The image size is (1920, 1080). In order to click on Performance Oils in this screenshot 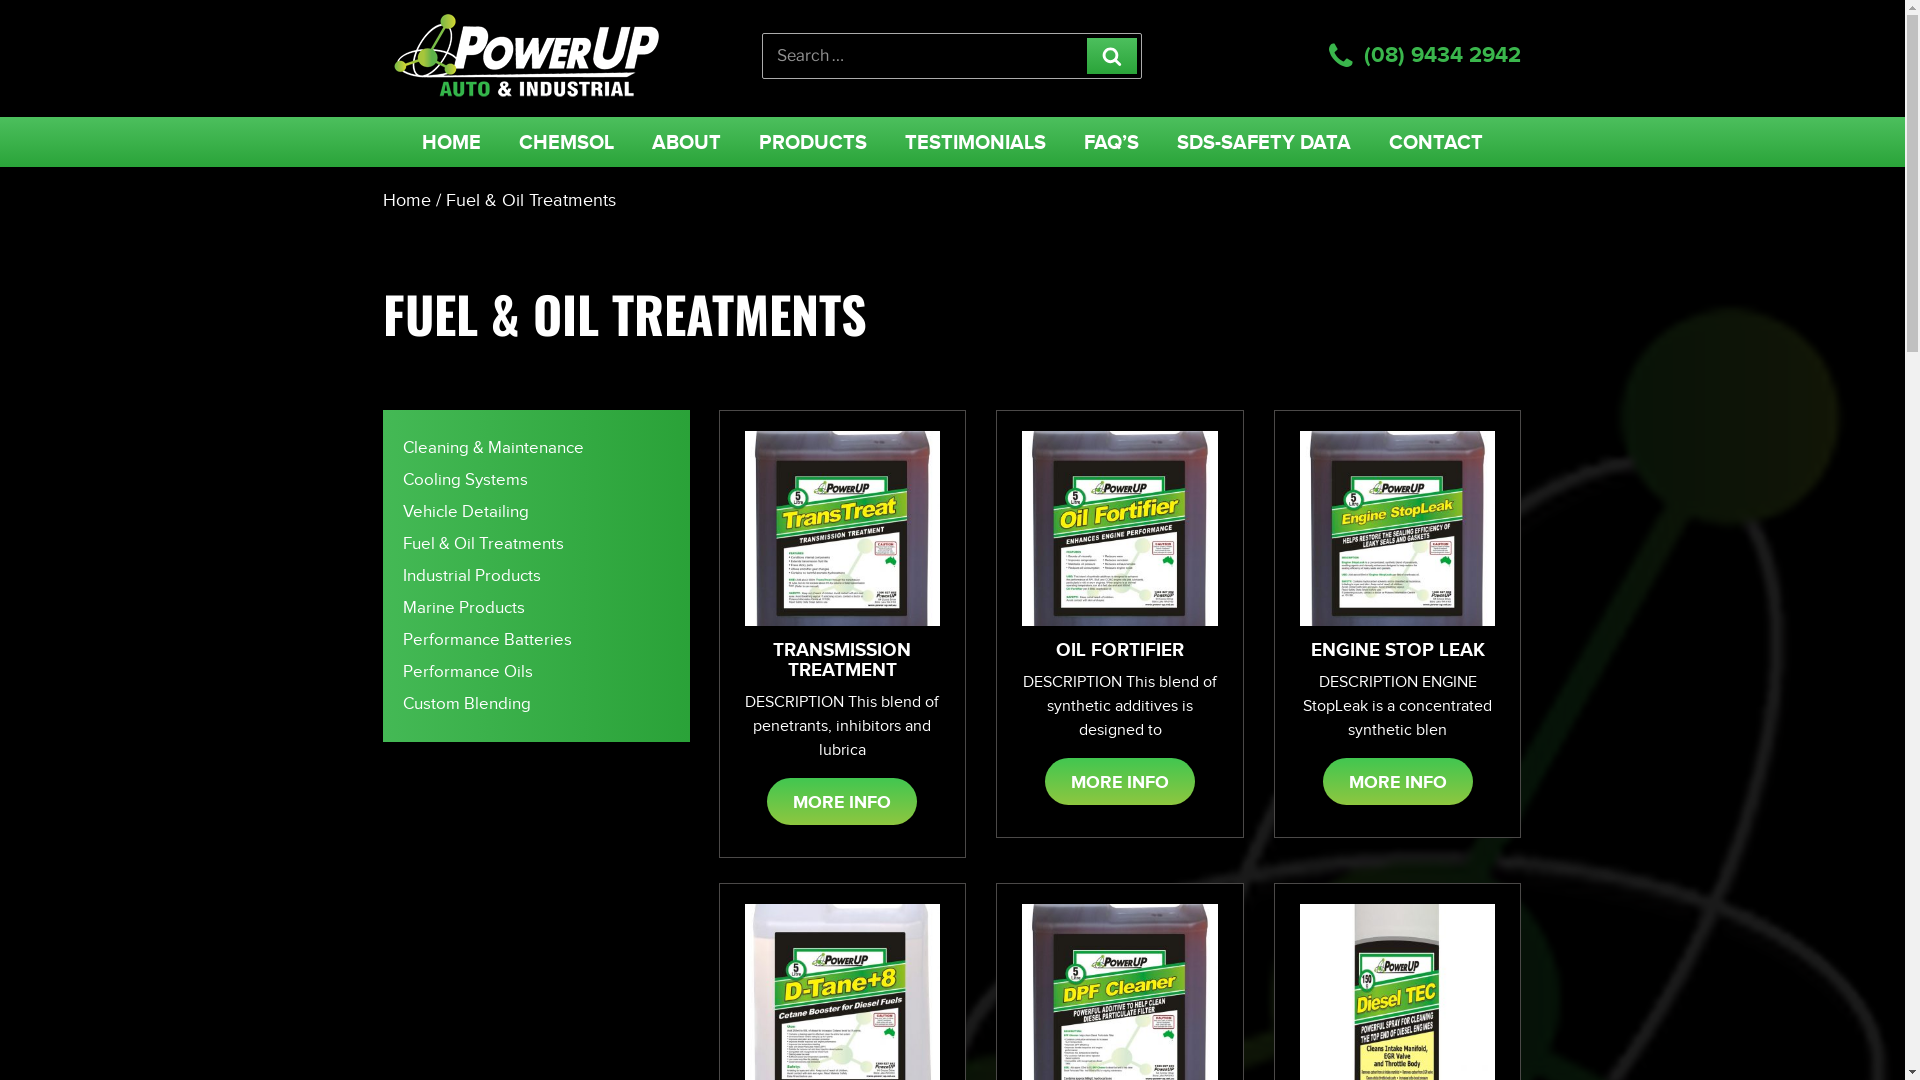, I will do `click(467, 672)`.